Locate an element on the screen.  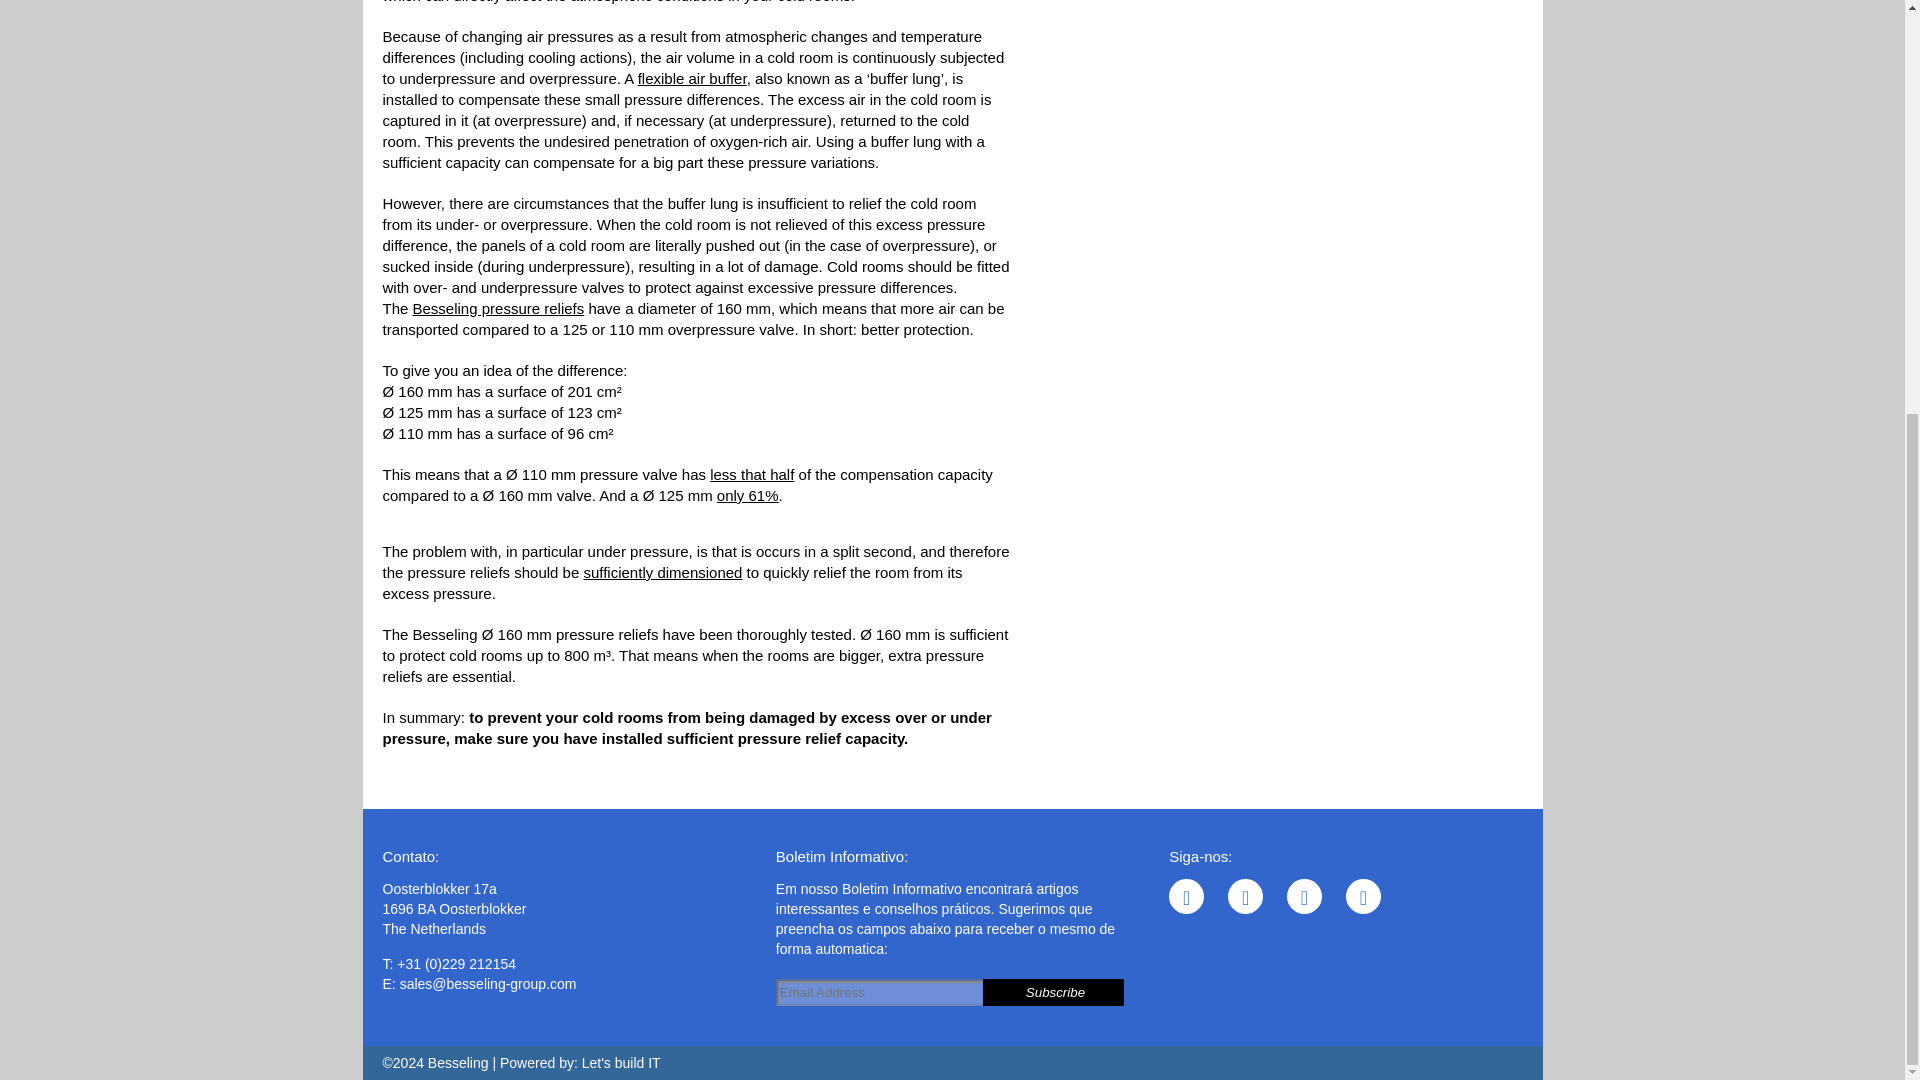
Subscribe is located at coordinates (1053, 992).